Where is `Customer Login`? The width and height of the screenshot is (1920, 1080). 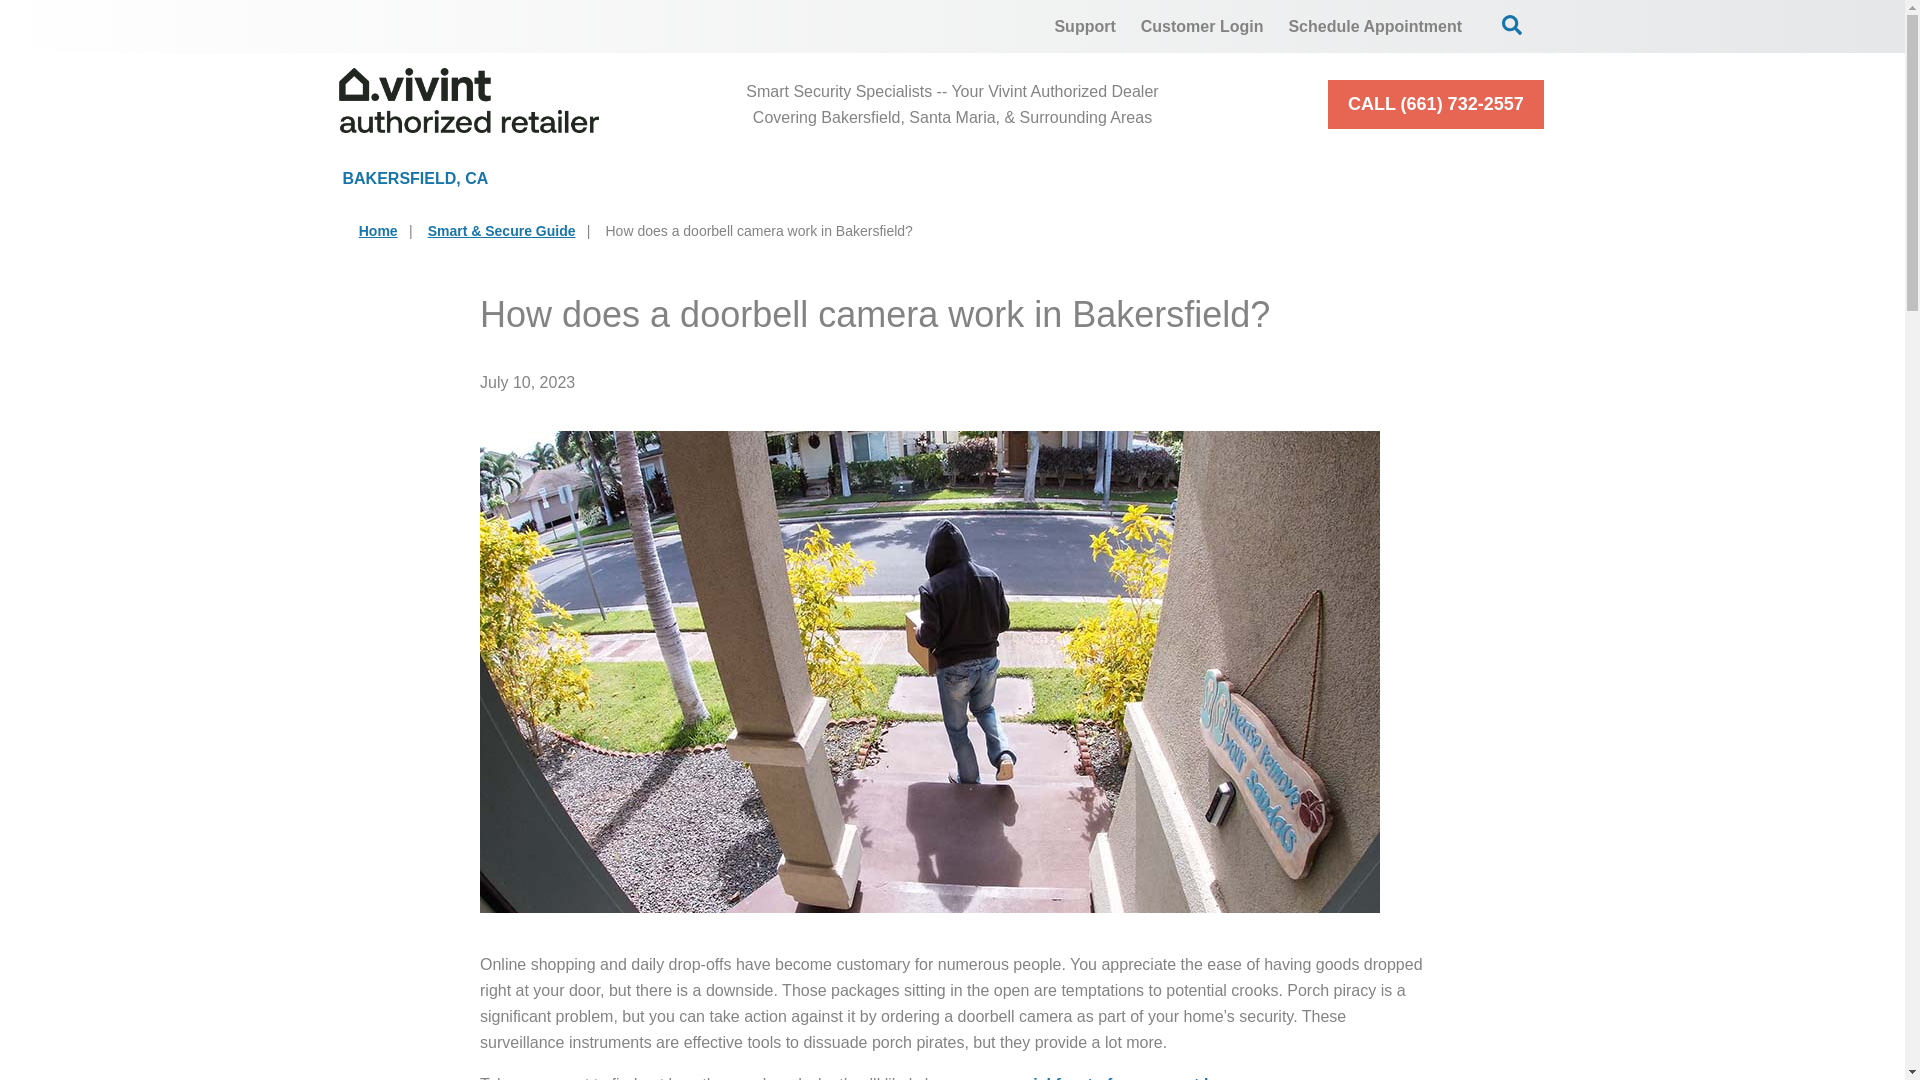 Customer Login is located at coordinates (1202, 26).